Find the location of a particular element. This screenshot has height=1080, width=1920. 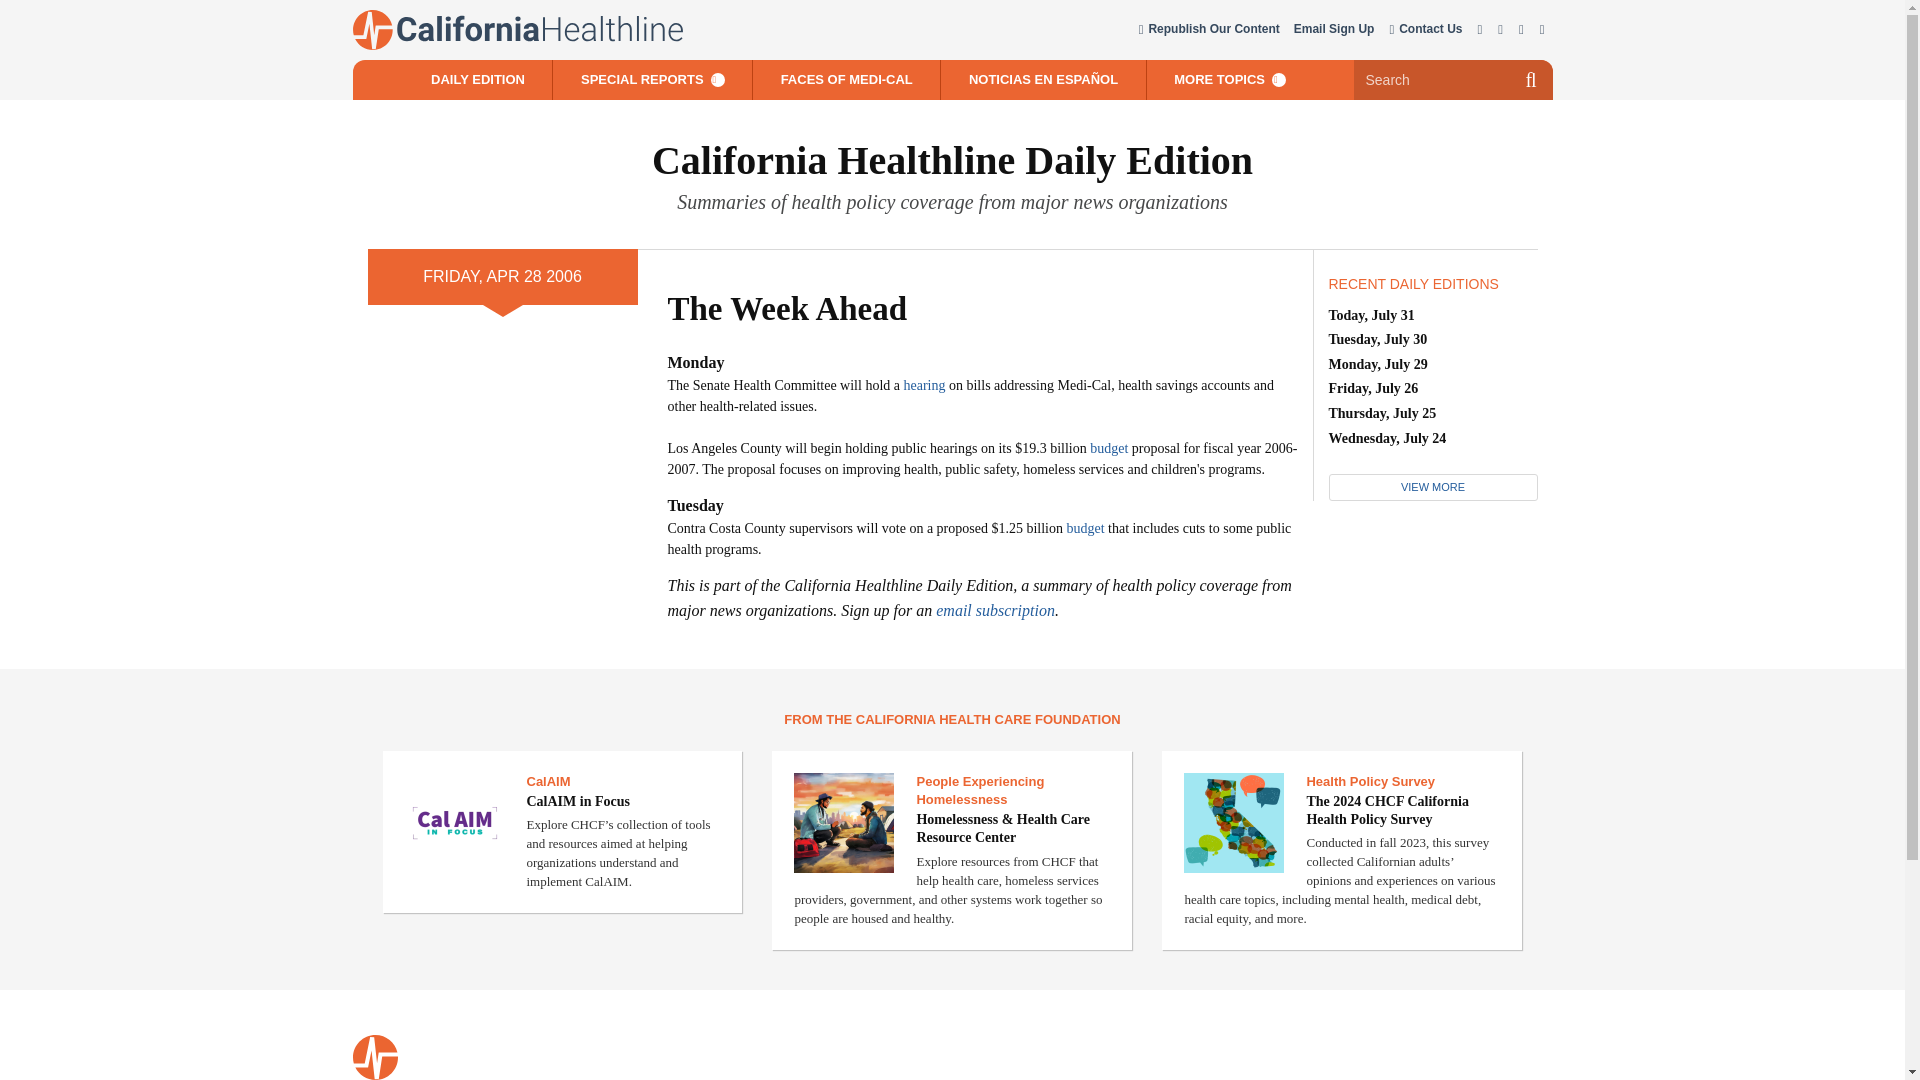

budget is located at coordinates (1109, 448).